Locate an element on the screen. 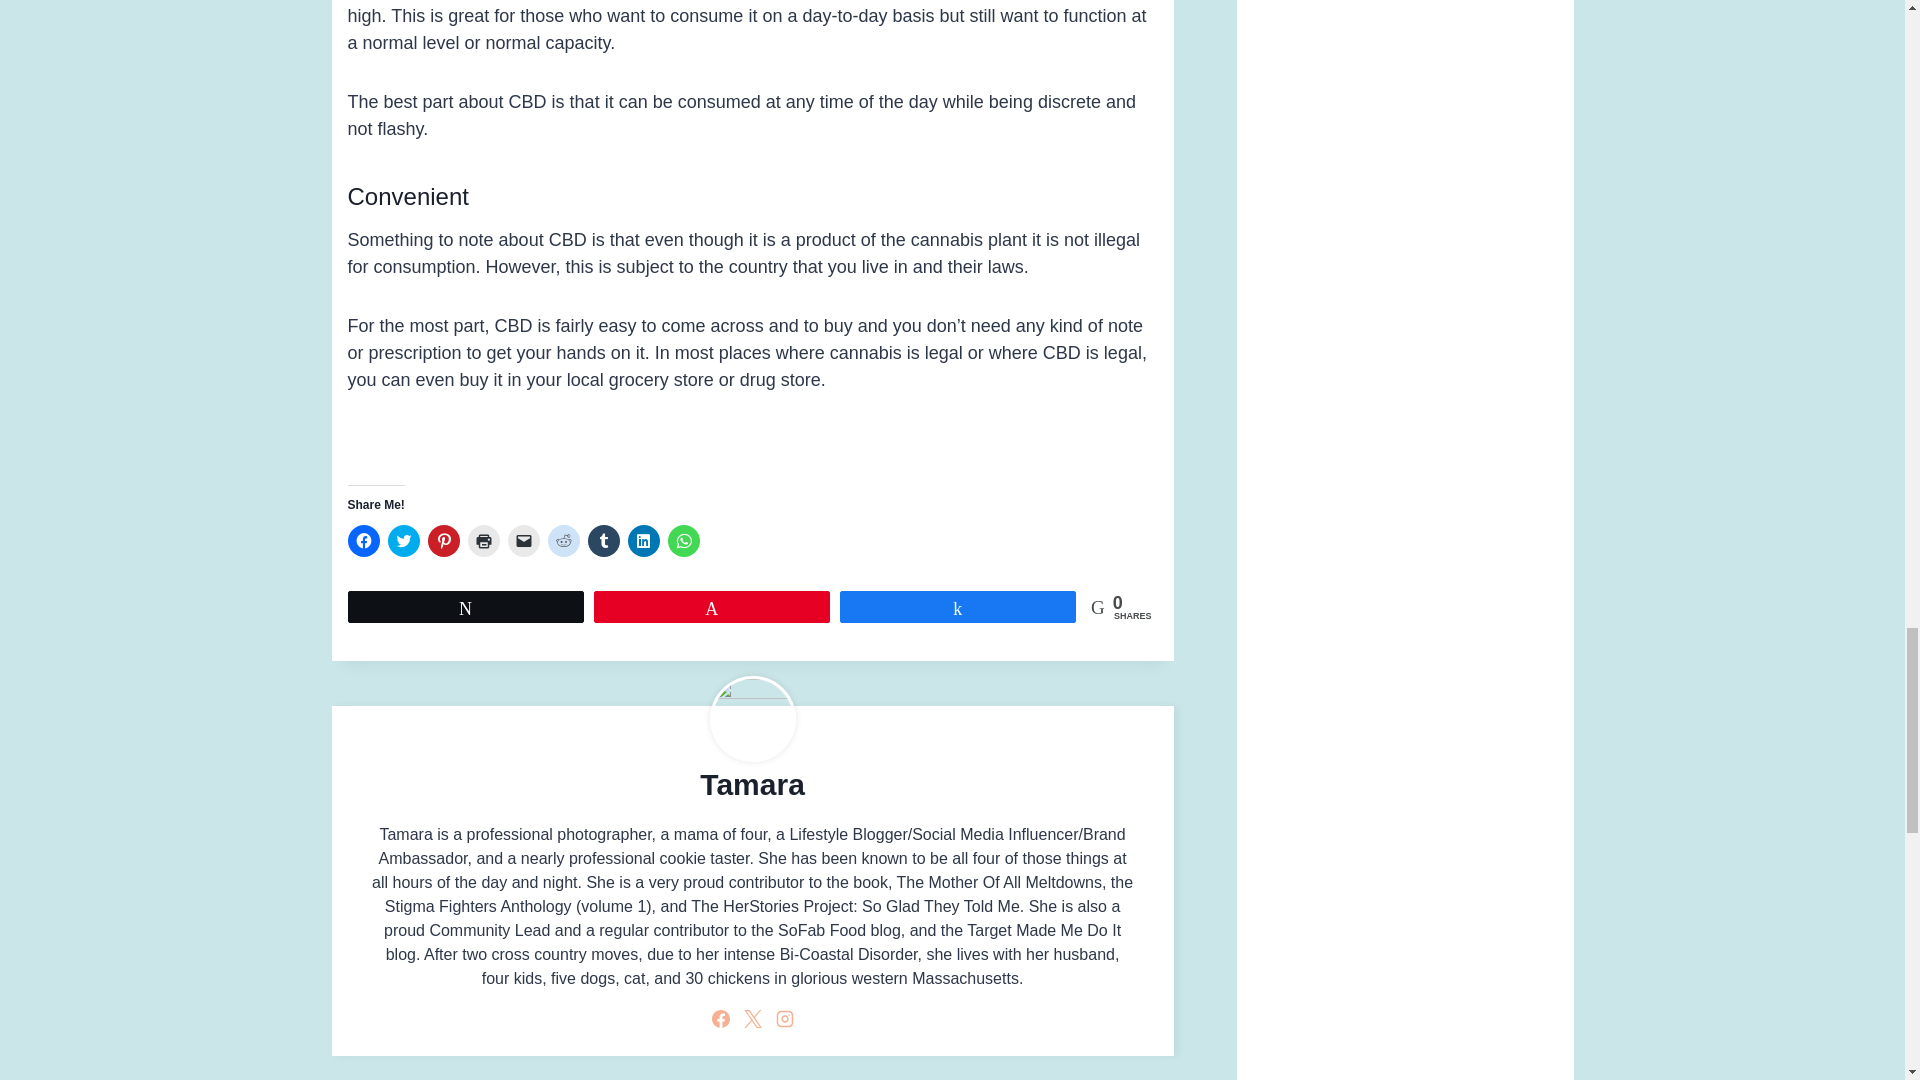 Image resolution: width=1920 pixels, height=1080 pixels. Follow Tamara on Facebook is located at coordinates (720, 1018).